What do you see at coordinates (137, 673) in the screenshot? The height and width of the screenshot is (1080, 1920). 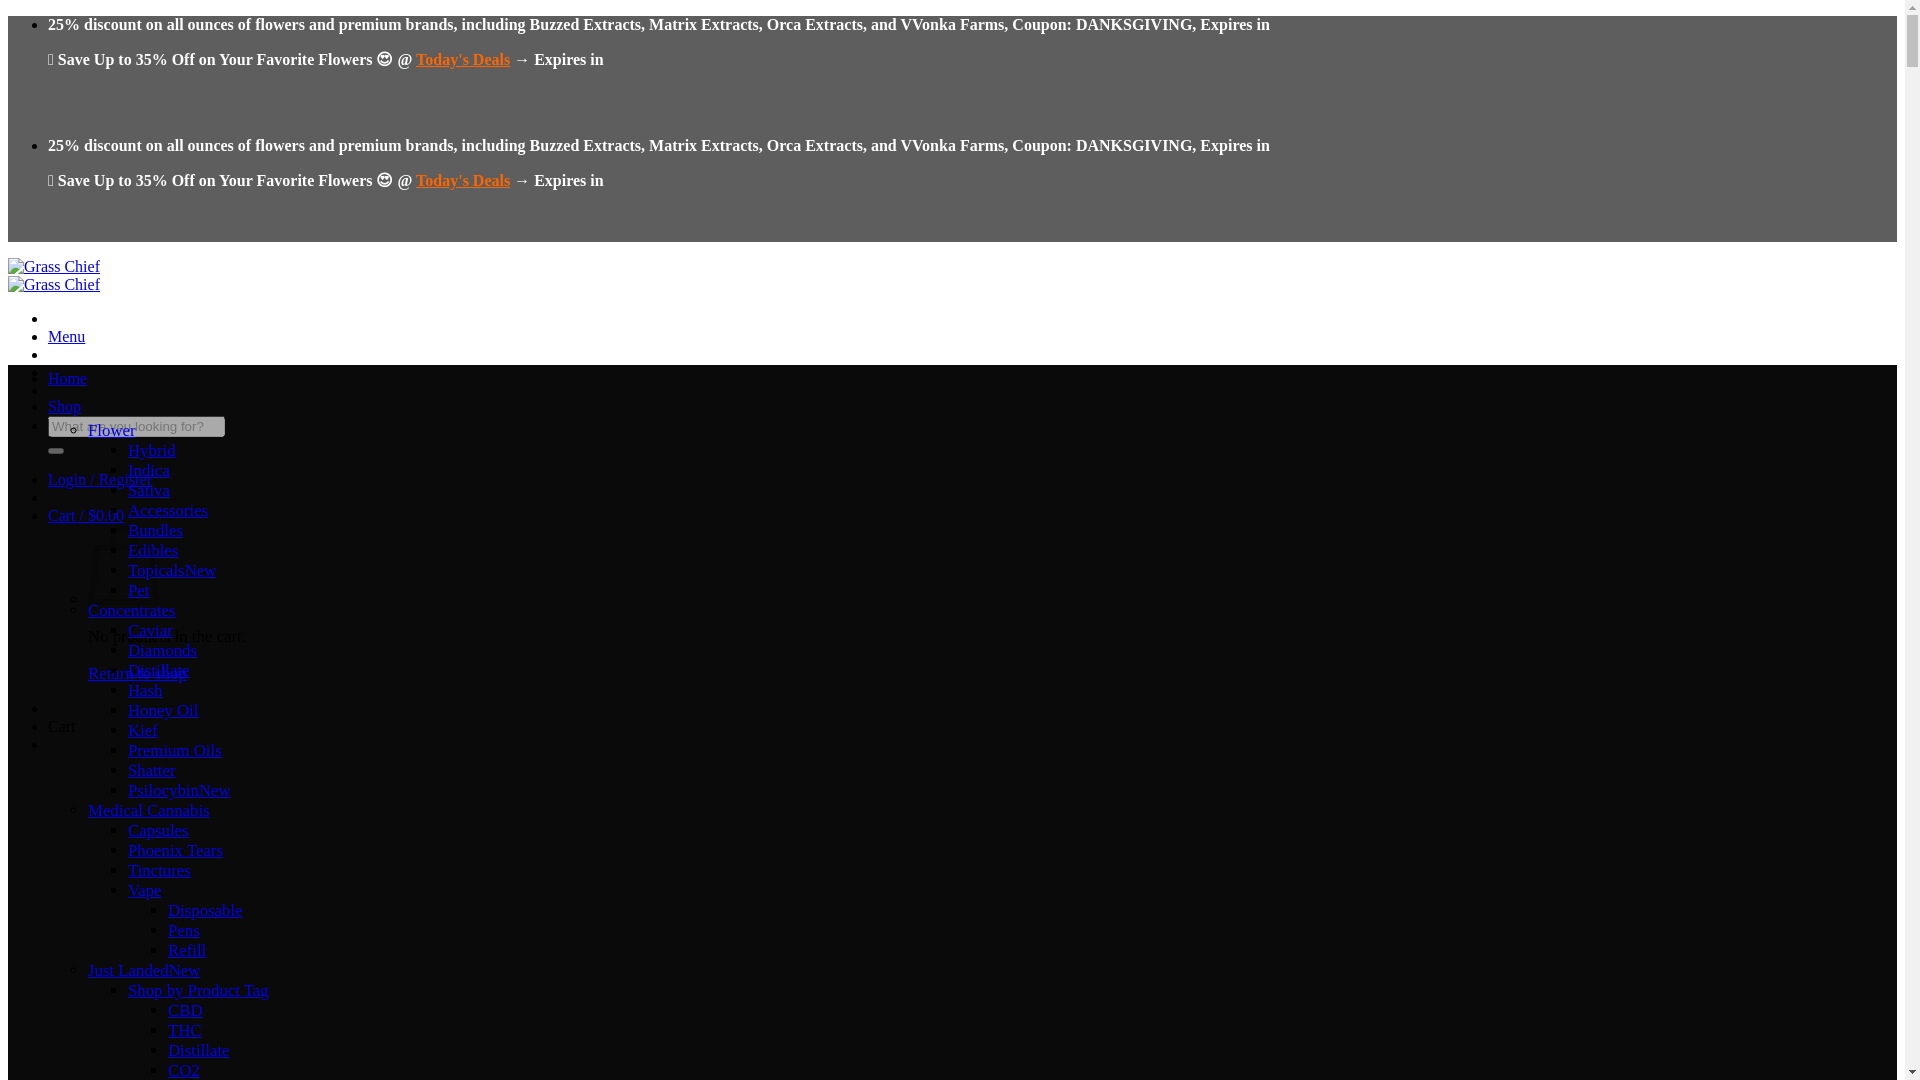 I see `Return to shop` at bounding box center [137, 673].